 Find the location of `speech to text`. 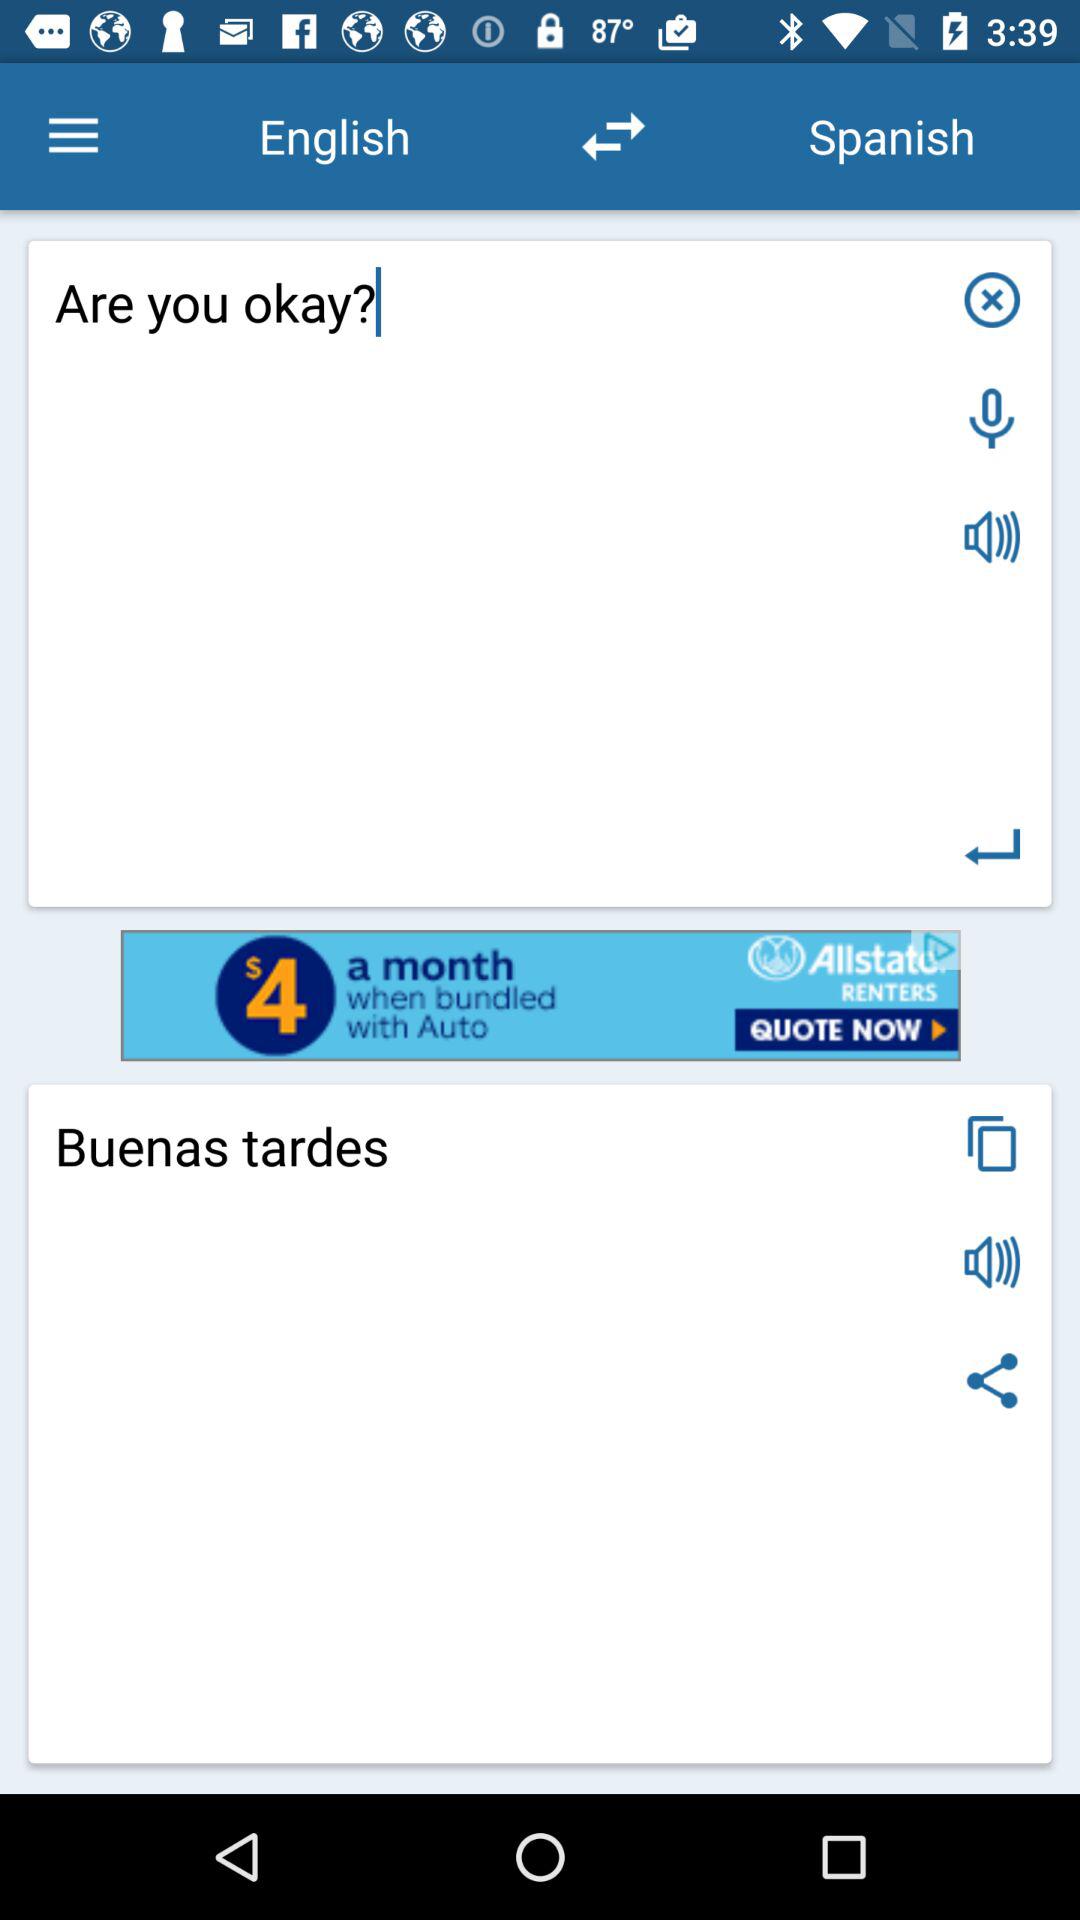

speech to text is located at coordinates (992, 418).